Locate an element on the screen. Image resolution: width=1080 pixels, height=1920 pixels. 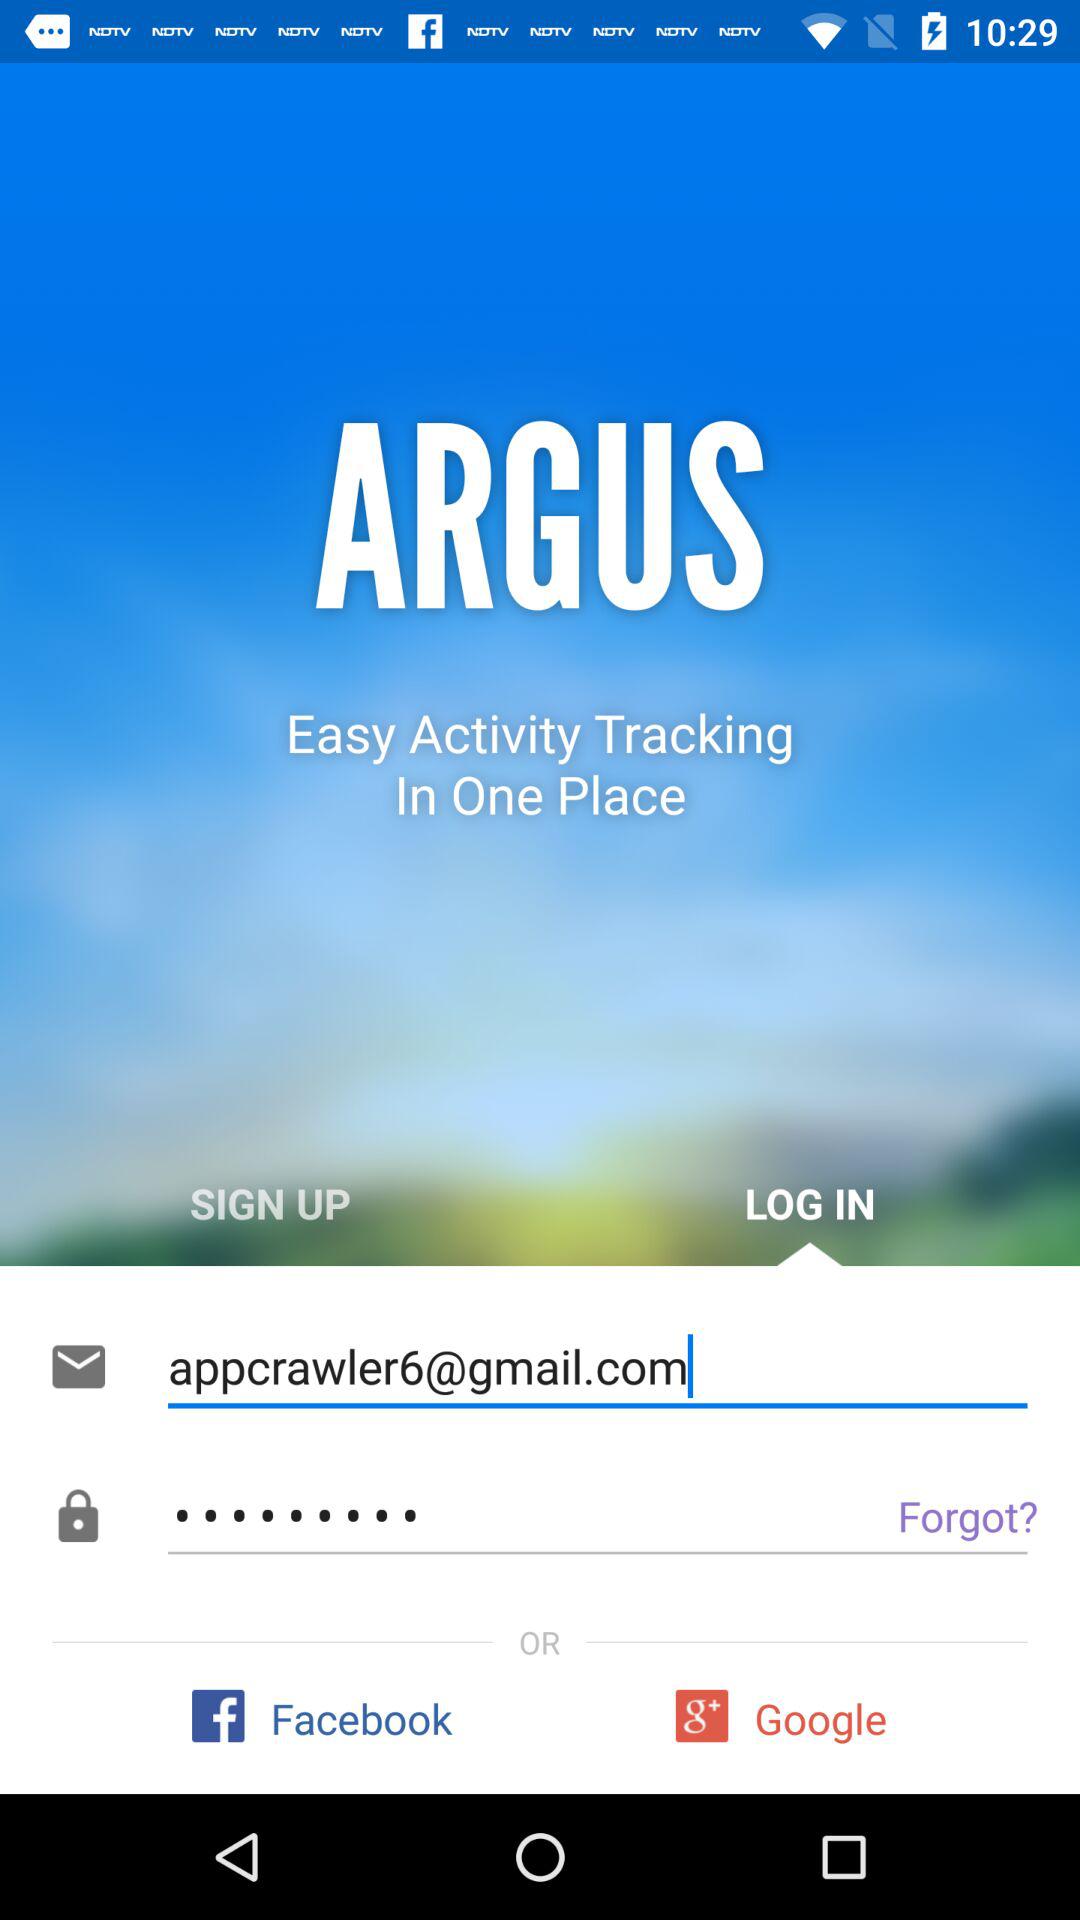
flip until forgot? icon is located at coordinates (922, 1515).